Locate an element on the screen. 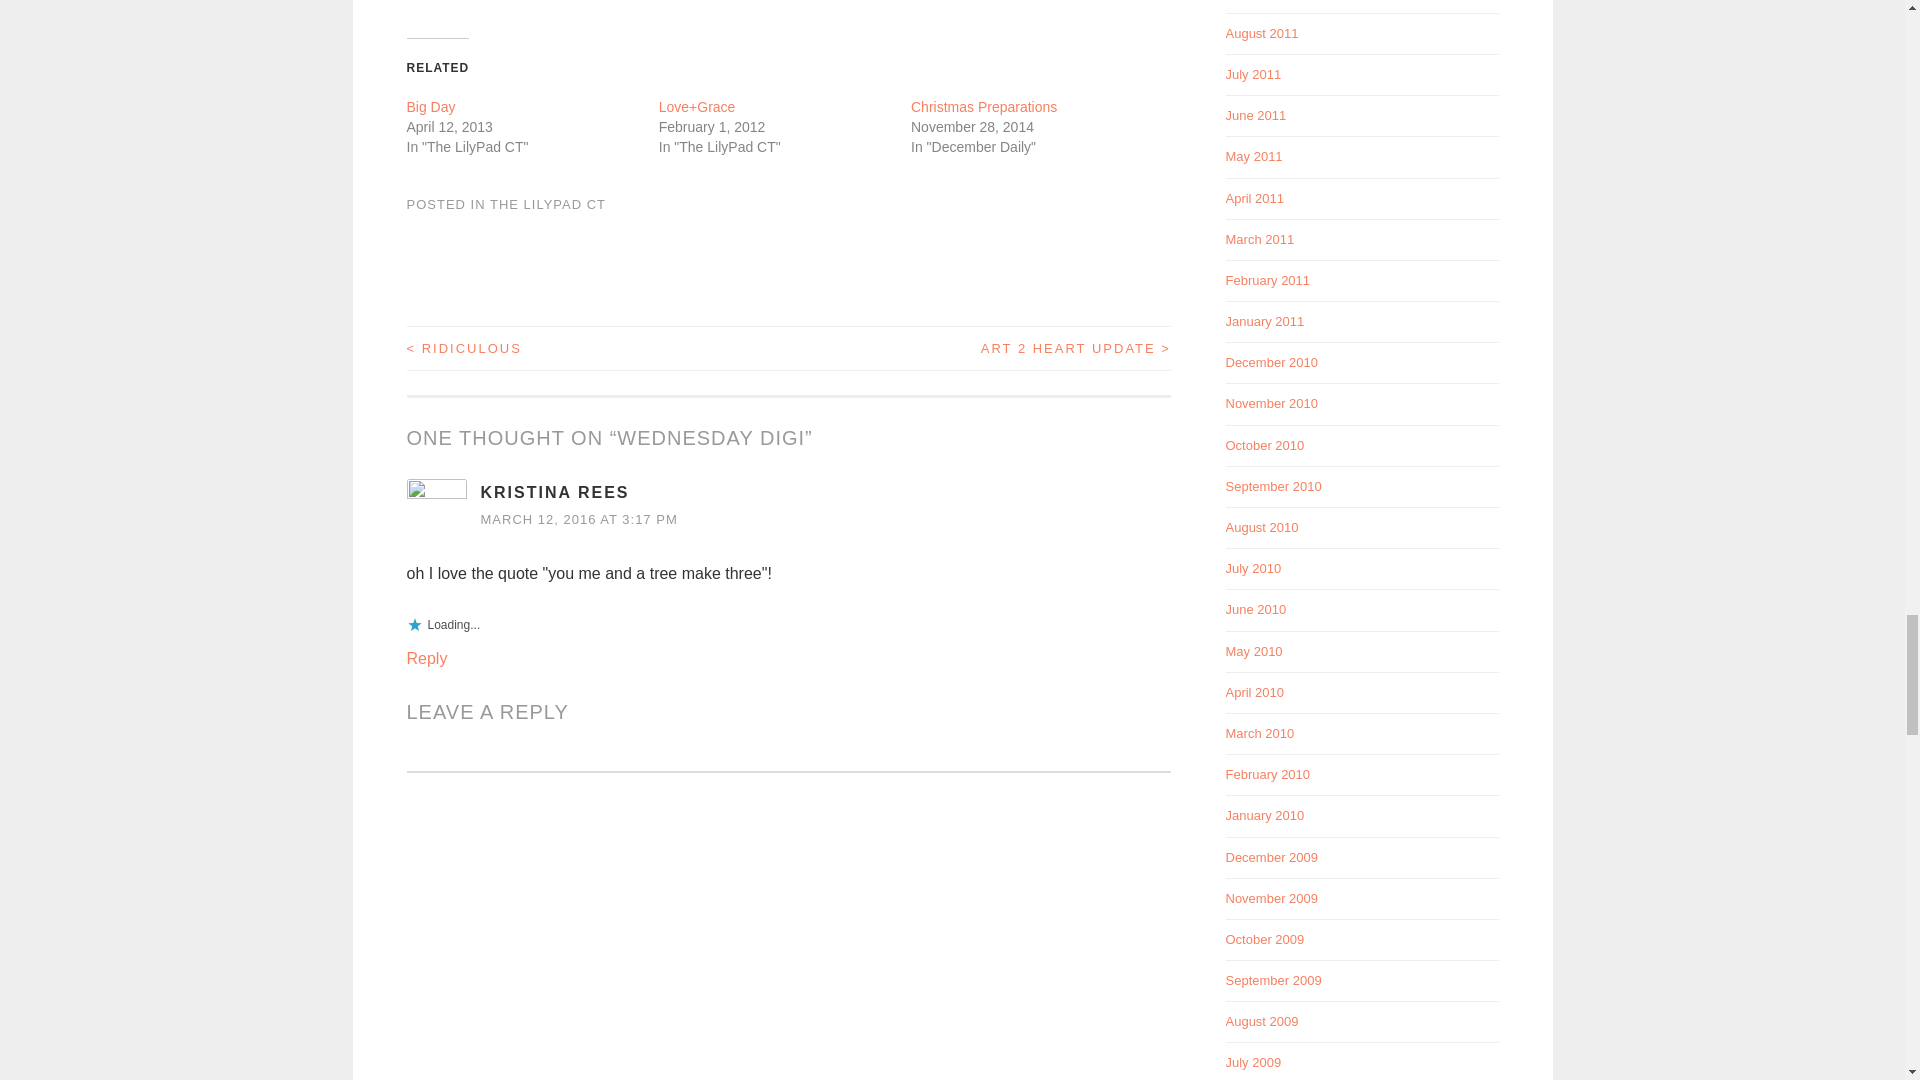  THE LILYPAD CT is located at coordinates (548, 204).